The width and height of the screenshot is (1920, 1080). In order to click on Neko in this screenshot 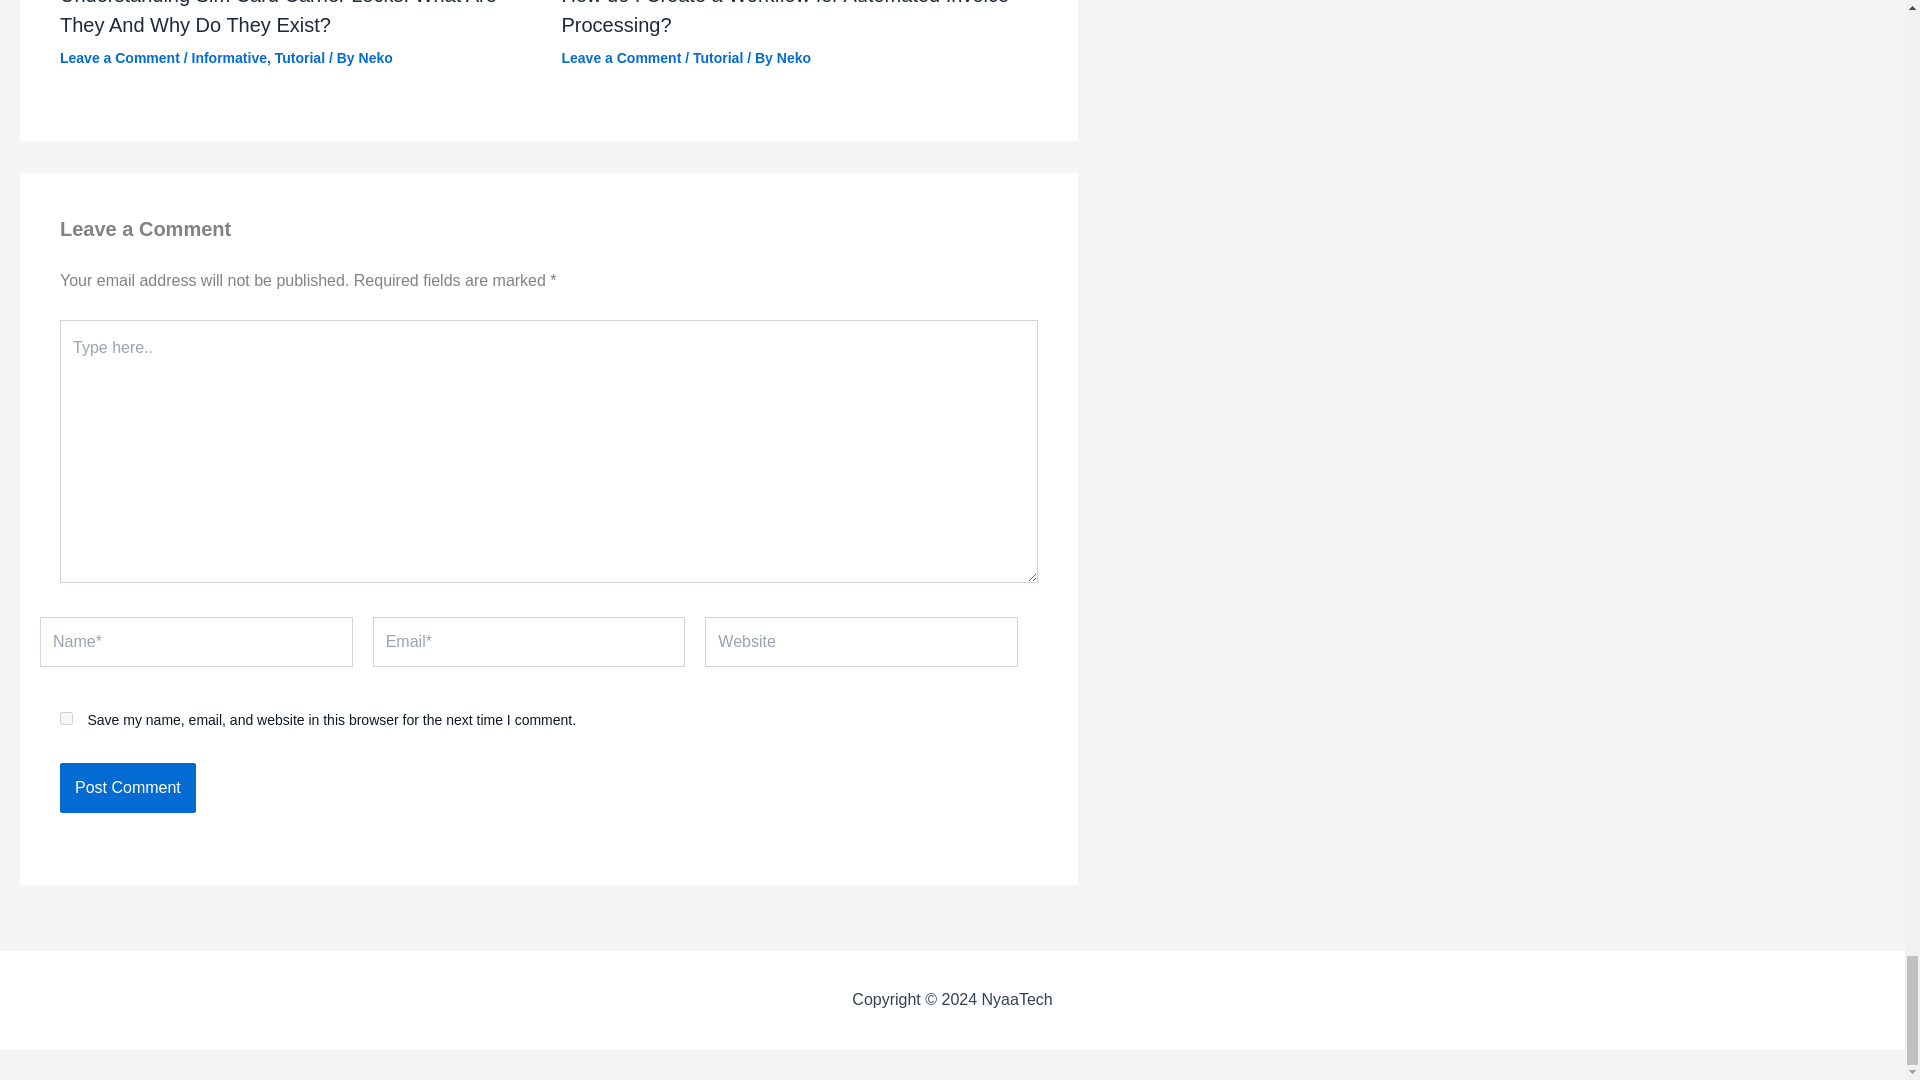, I will do `click(794, 57)`.